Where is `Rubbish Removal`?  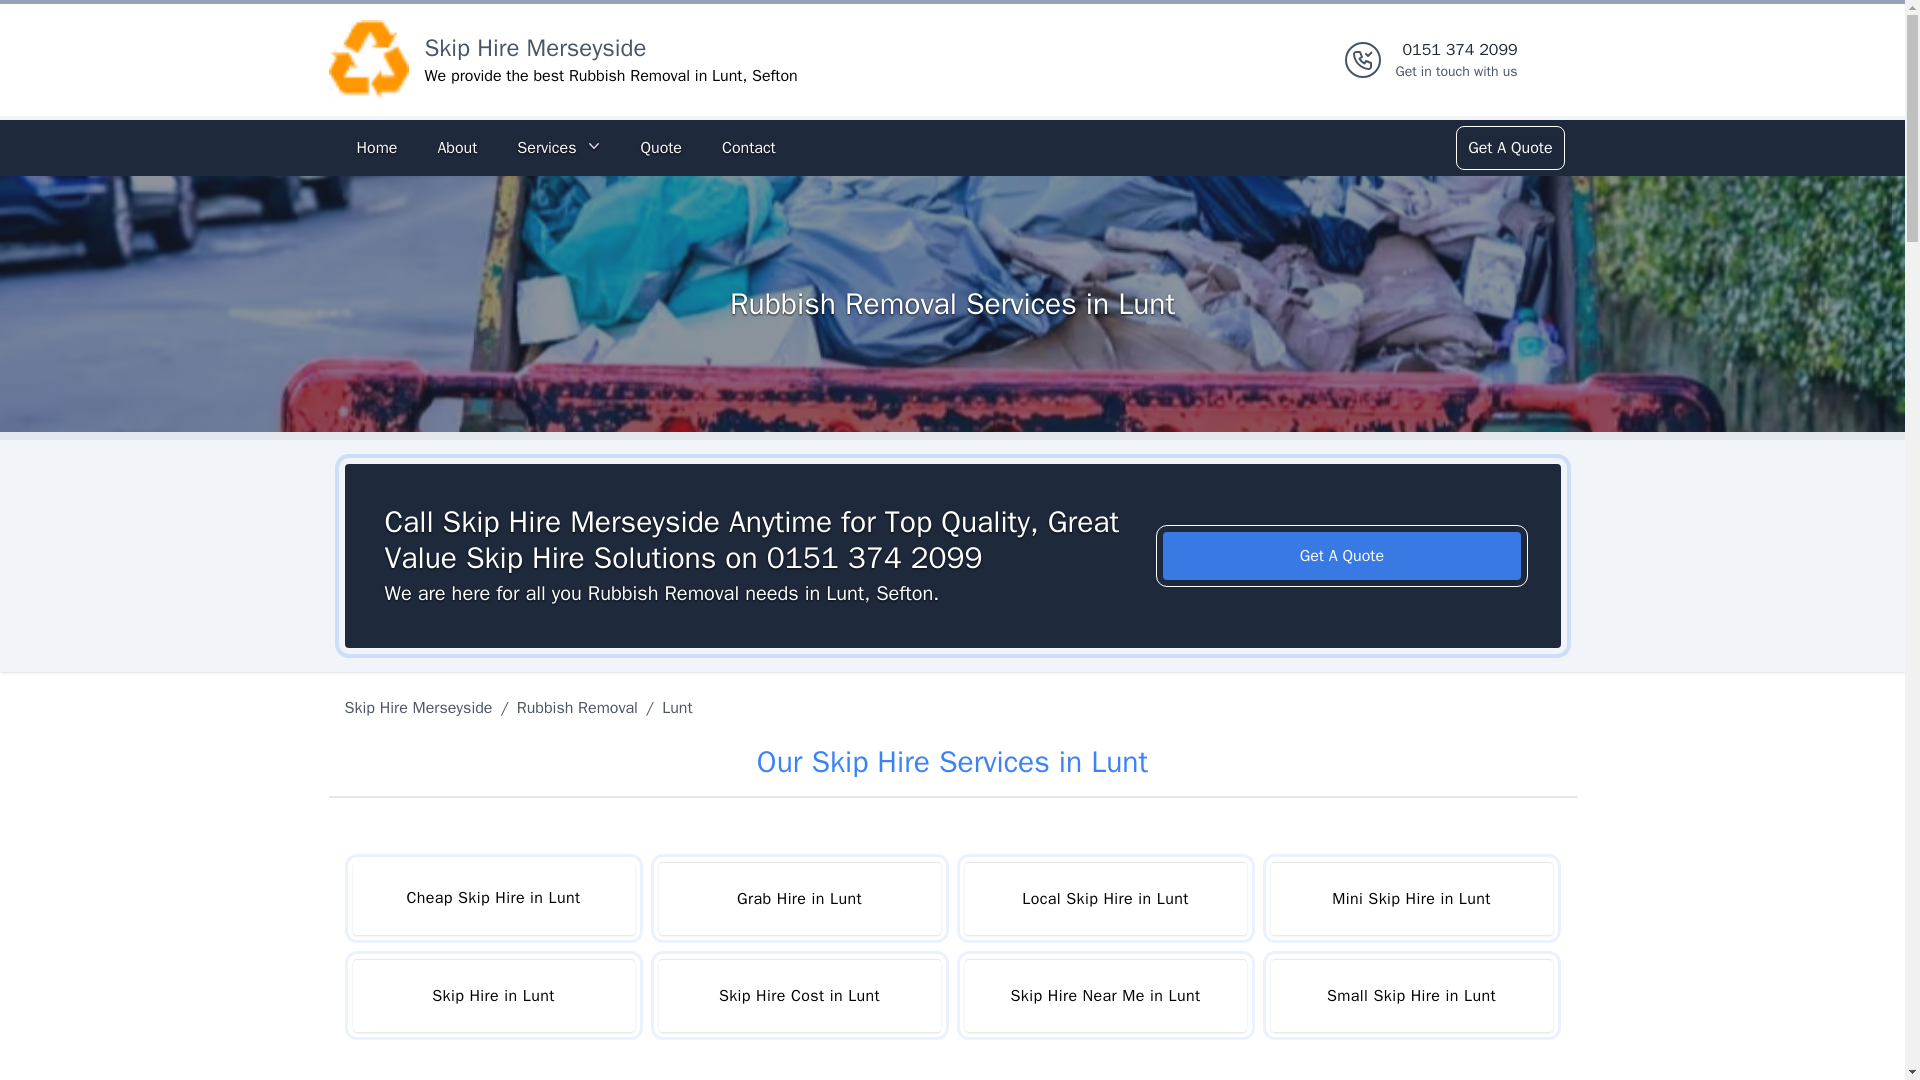
Rubbish Removal is located at coordinates (576, 708).